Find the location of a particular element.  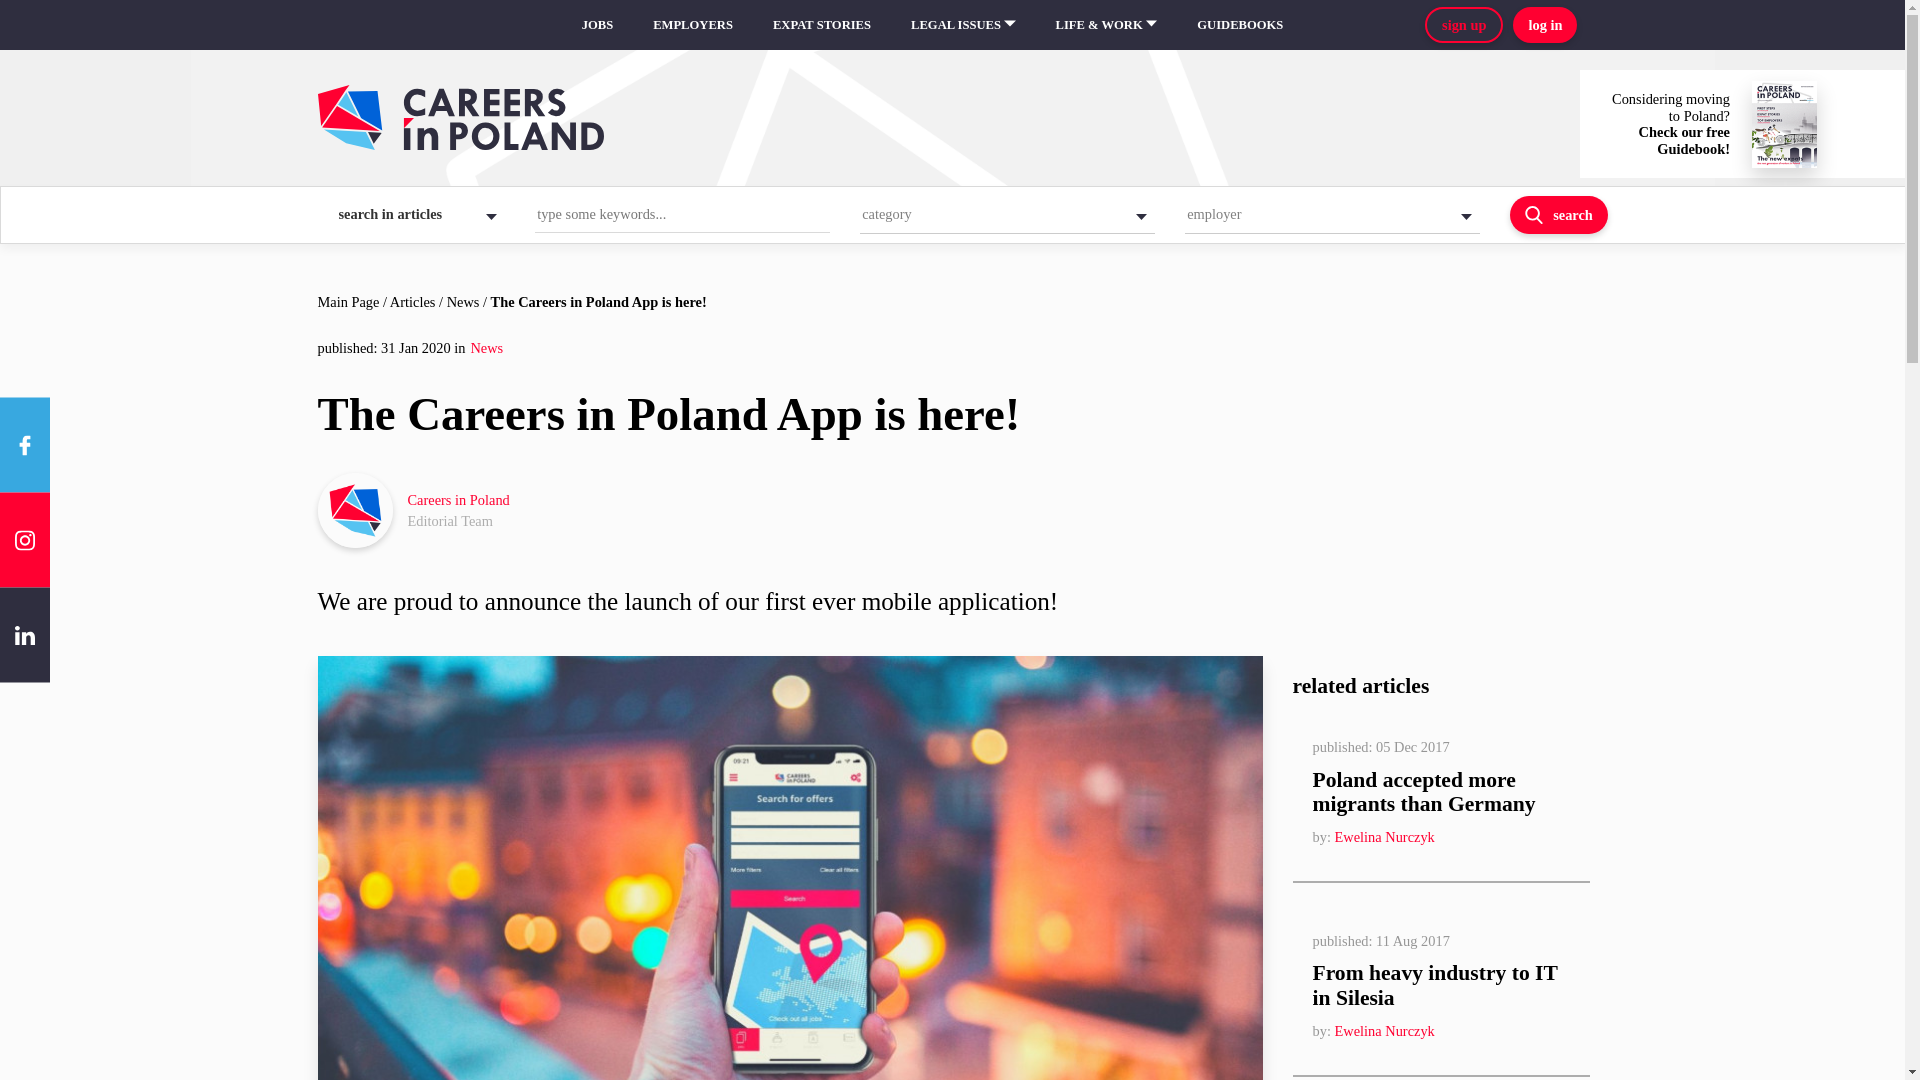

sign up is located at coordinates (952, 510).